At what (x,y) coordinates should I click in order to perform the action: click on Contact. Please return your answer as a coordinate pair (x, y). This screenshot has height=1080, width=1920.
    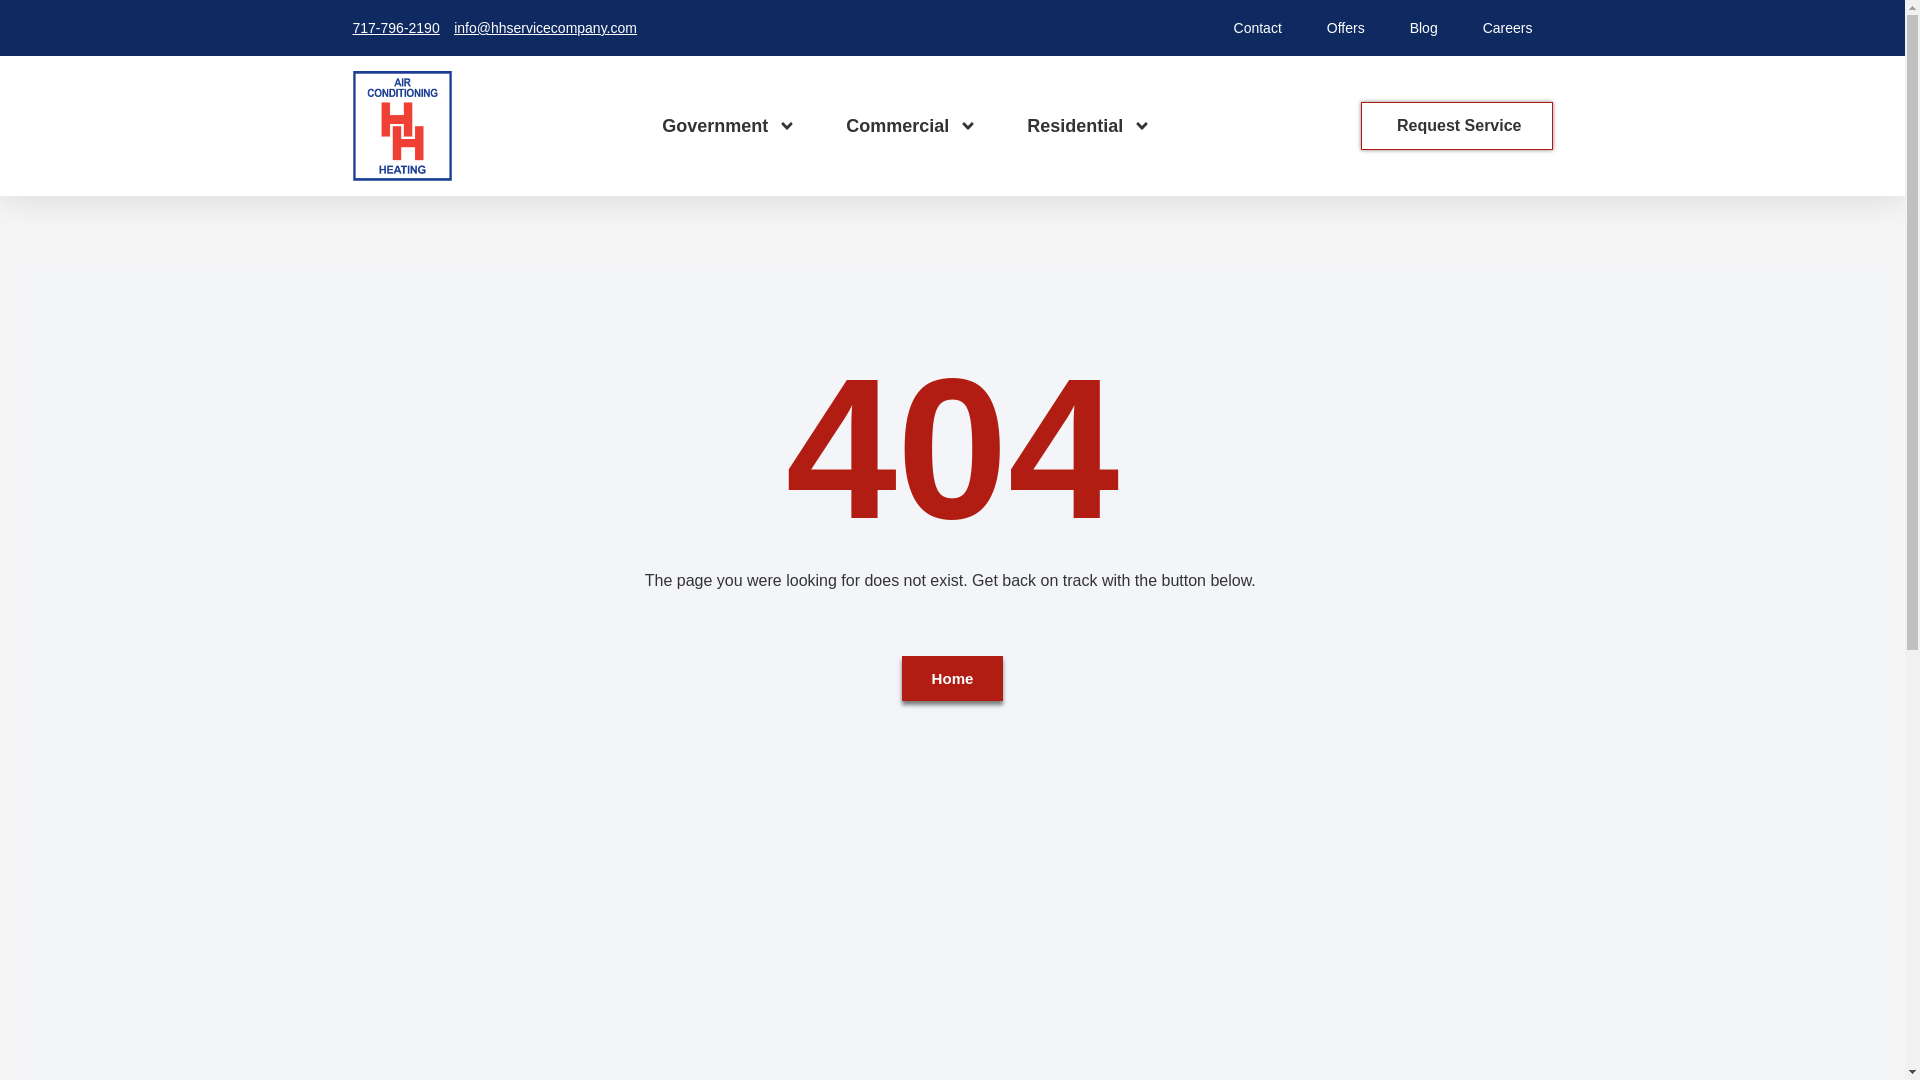
    Looking at the image, I should click on (1257, 28).